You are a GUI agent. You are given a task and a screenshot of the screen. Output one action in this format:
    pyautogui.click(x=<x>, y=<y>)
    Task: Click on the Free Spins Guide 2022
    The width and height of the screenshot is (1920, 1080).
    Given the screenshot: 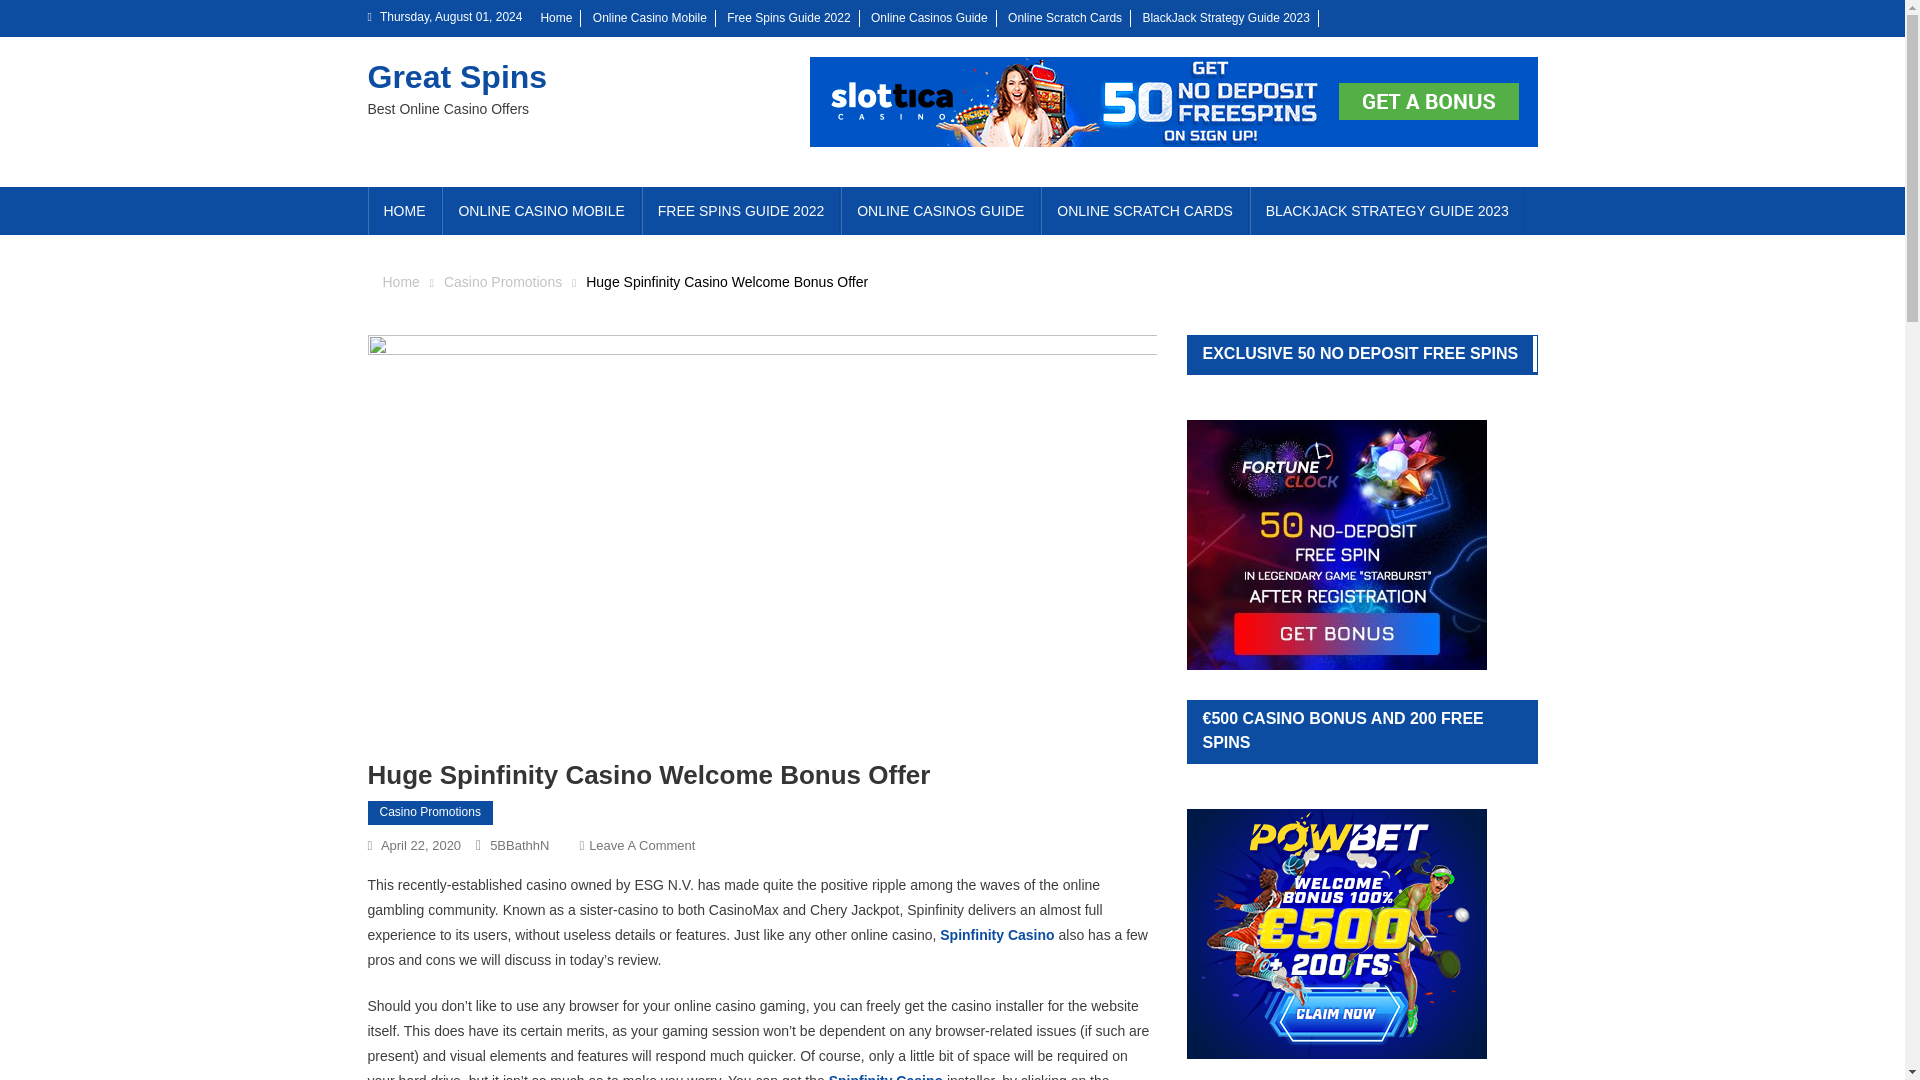 What is the action you would take?
    pyautogui.click(x=788, y=17)
    